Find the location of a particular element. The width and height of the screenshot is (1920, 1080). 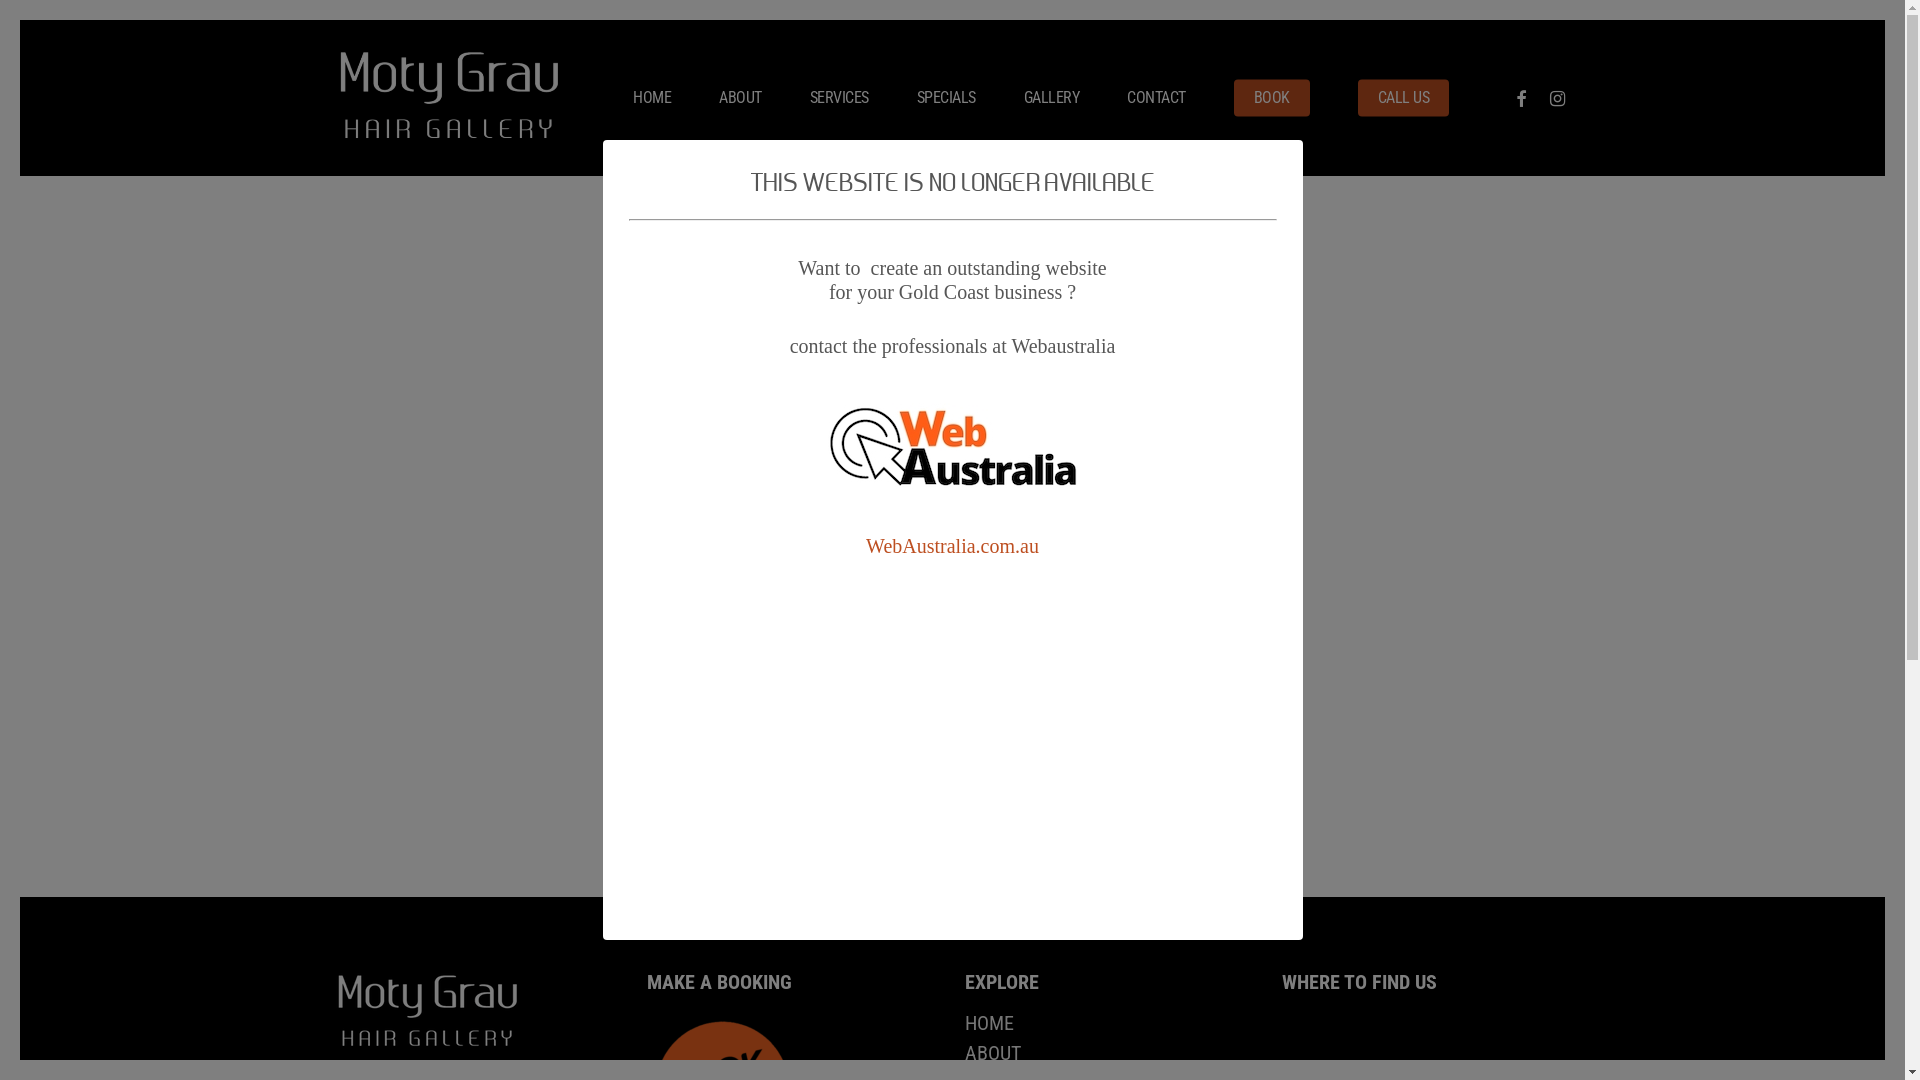

SERVICES is located at coordinates (840, 98).